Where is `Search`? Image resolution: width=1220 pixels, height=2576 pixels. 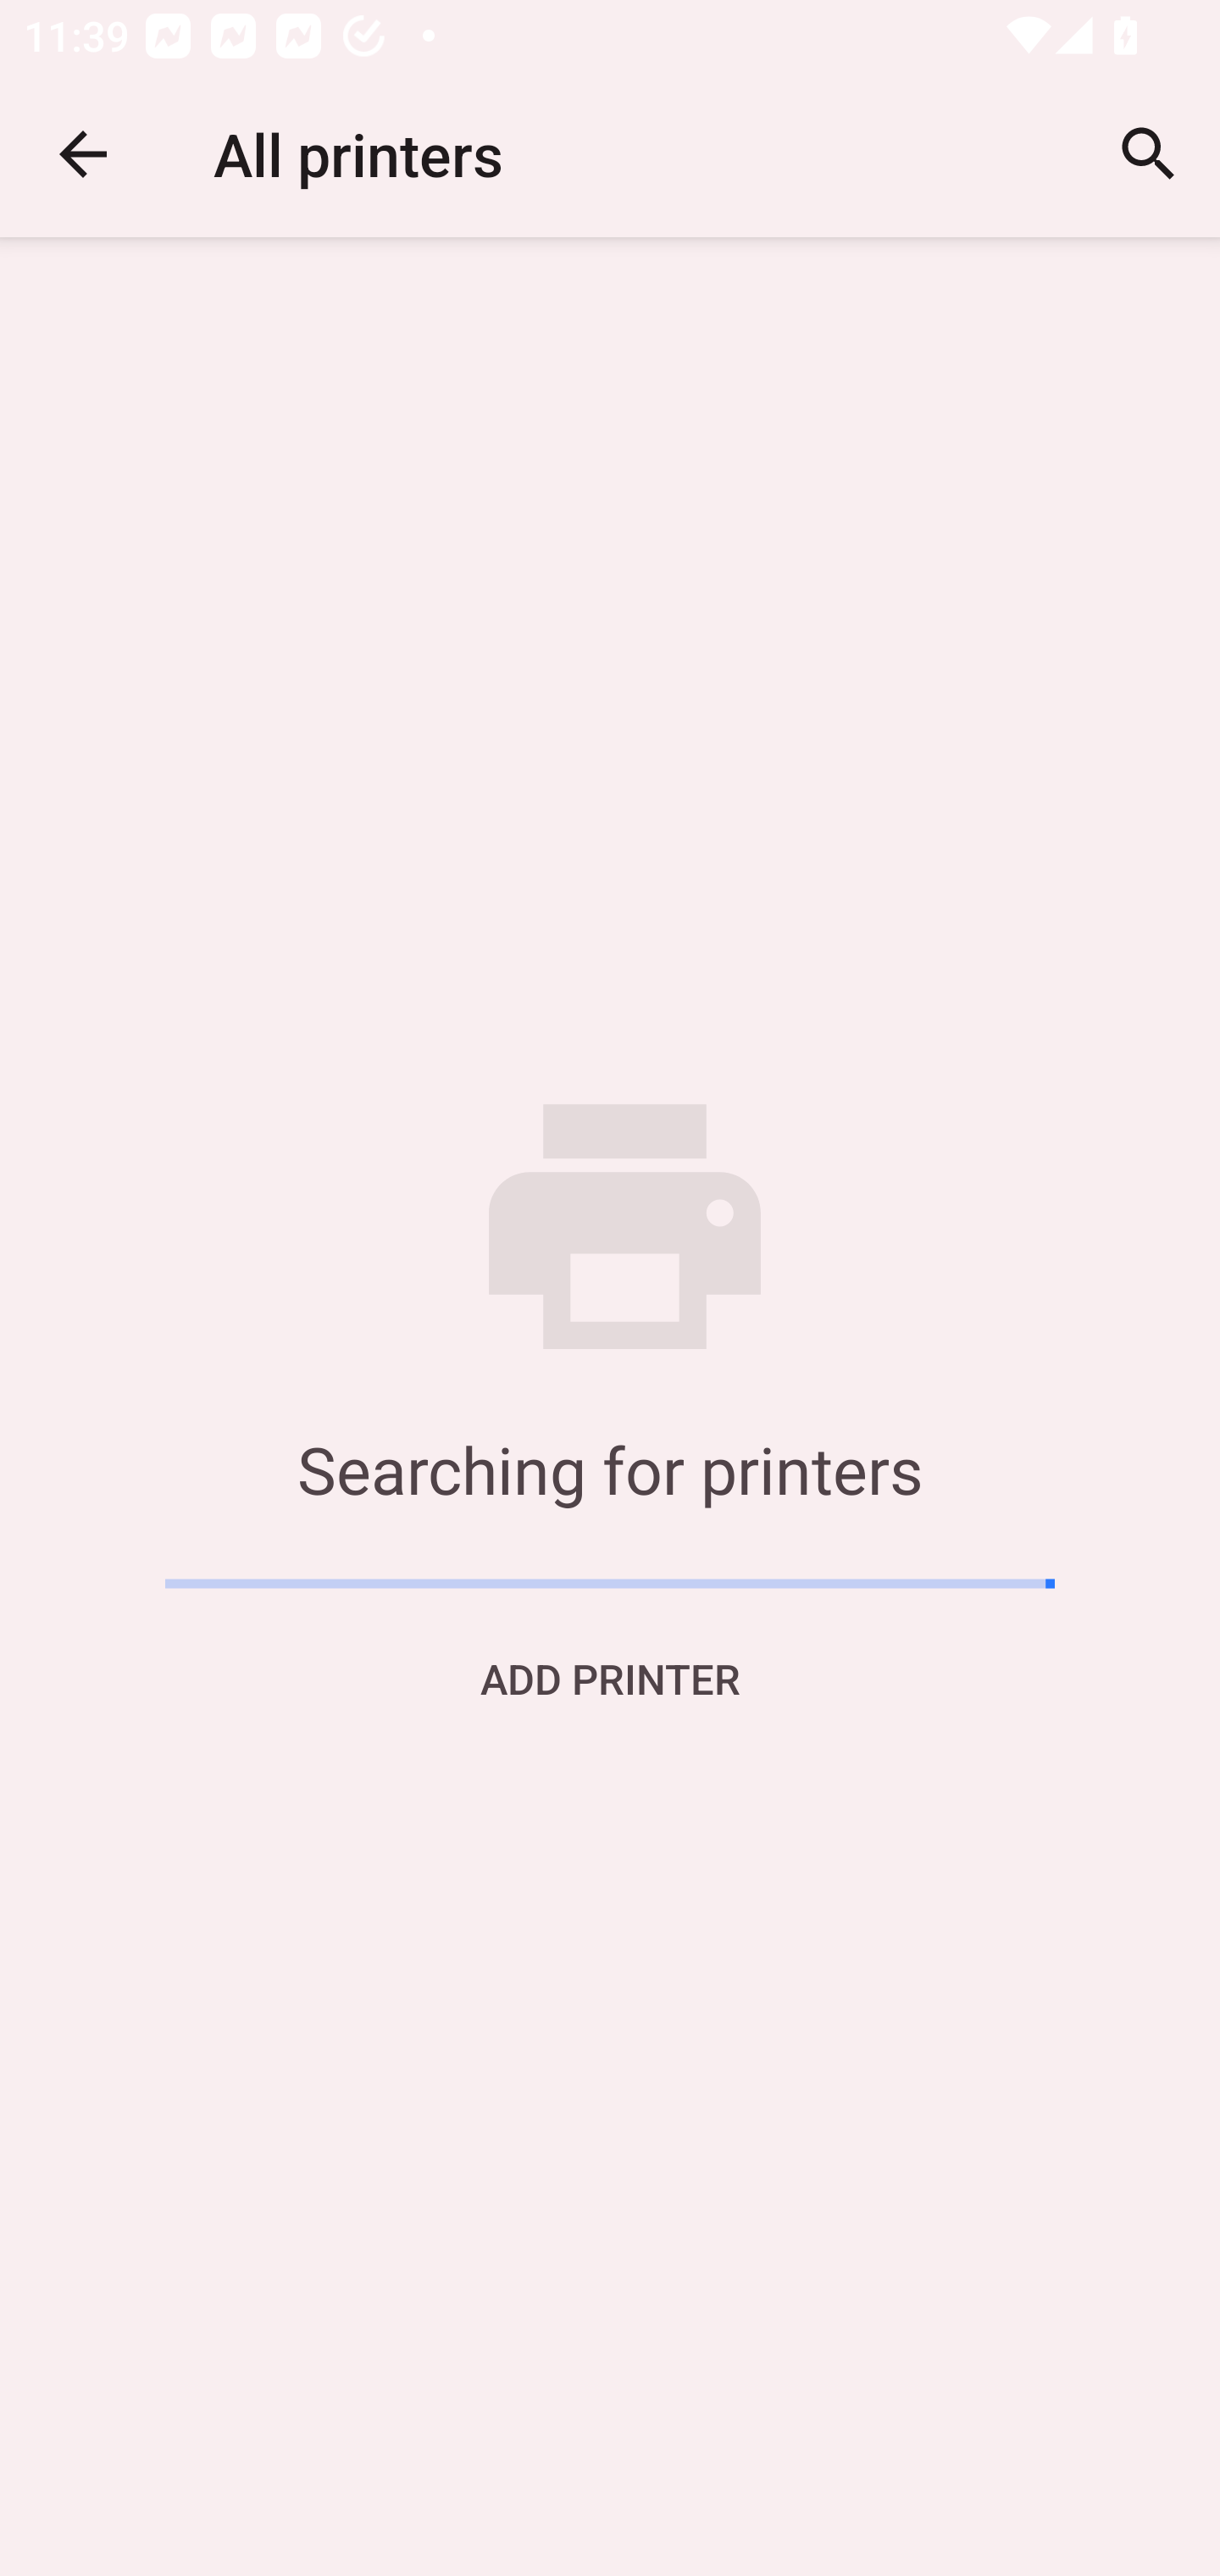
Search is located at coordinates (1149, 154).